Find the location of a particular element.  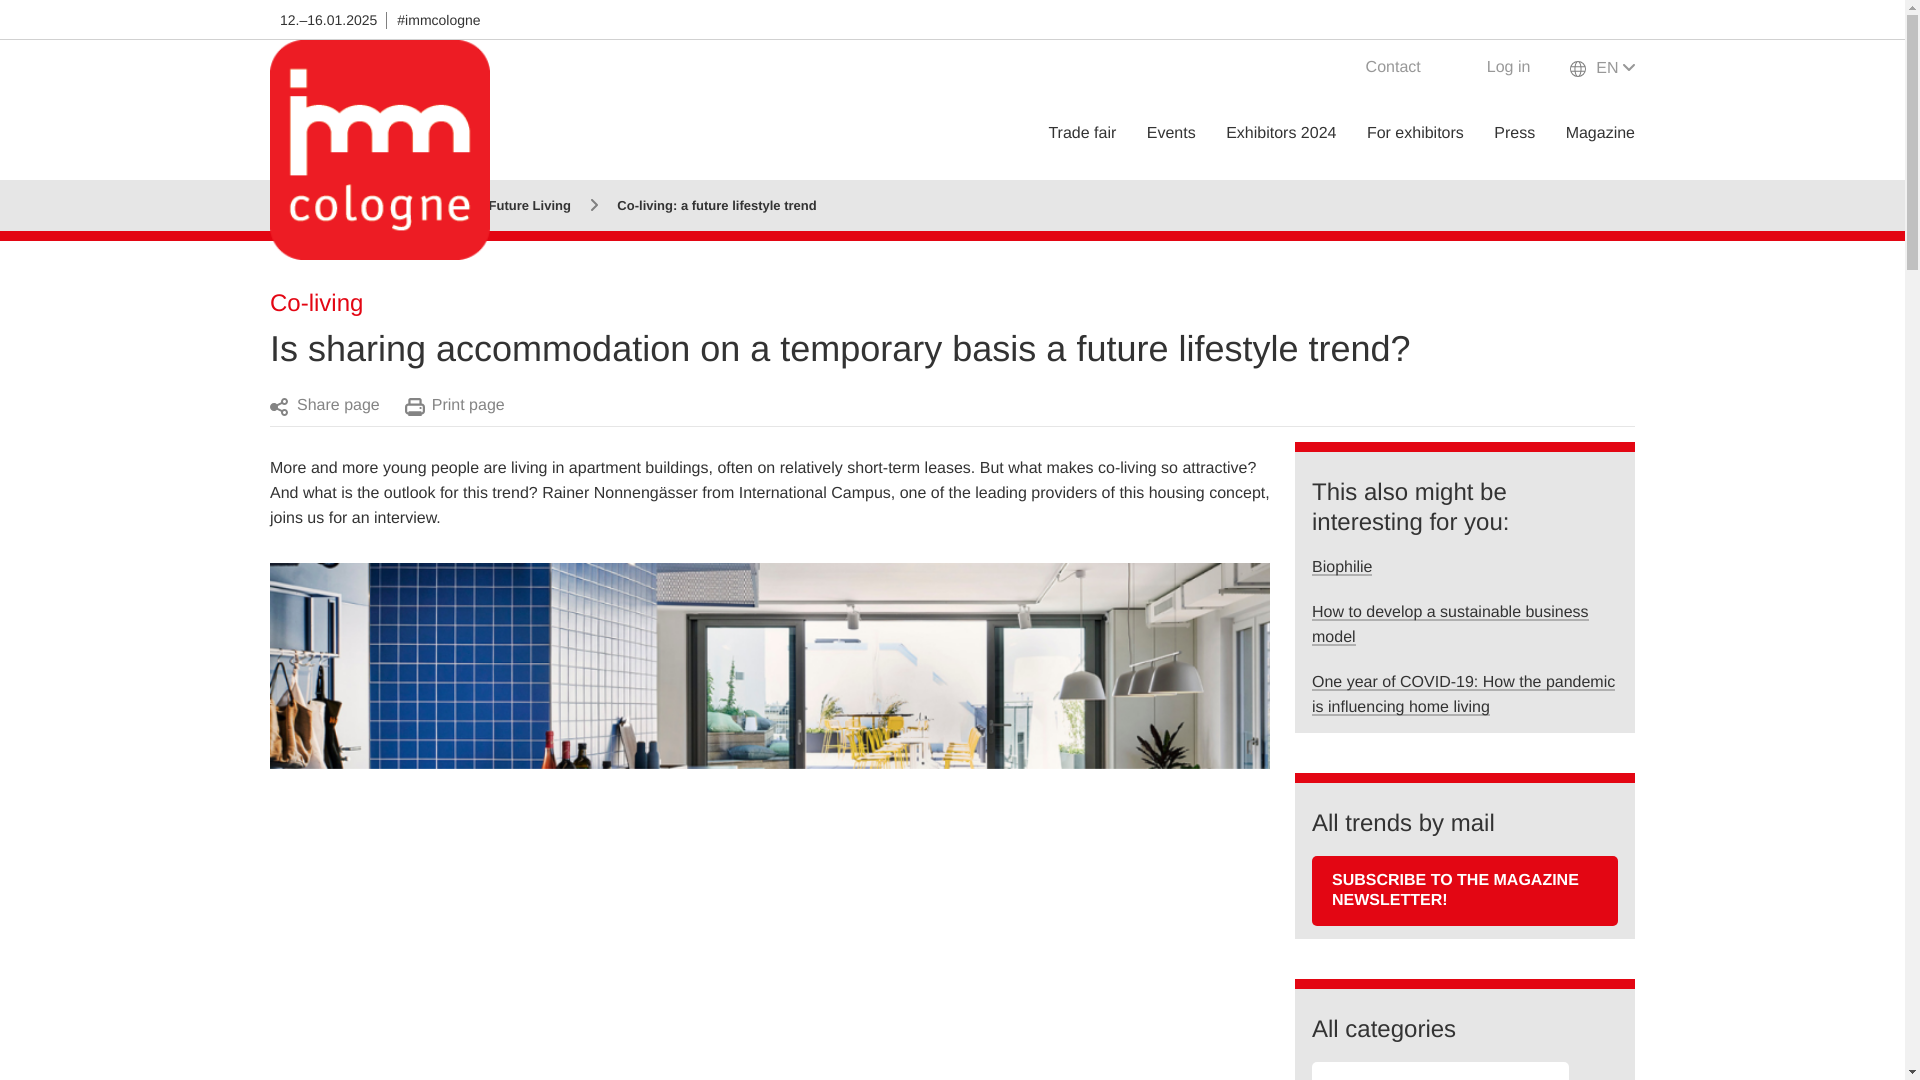

Press is located at coordinates (1514, 133).